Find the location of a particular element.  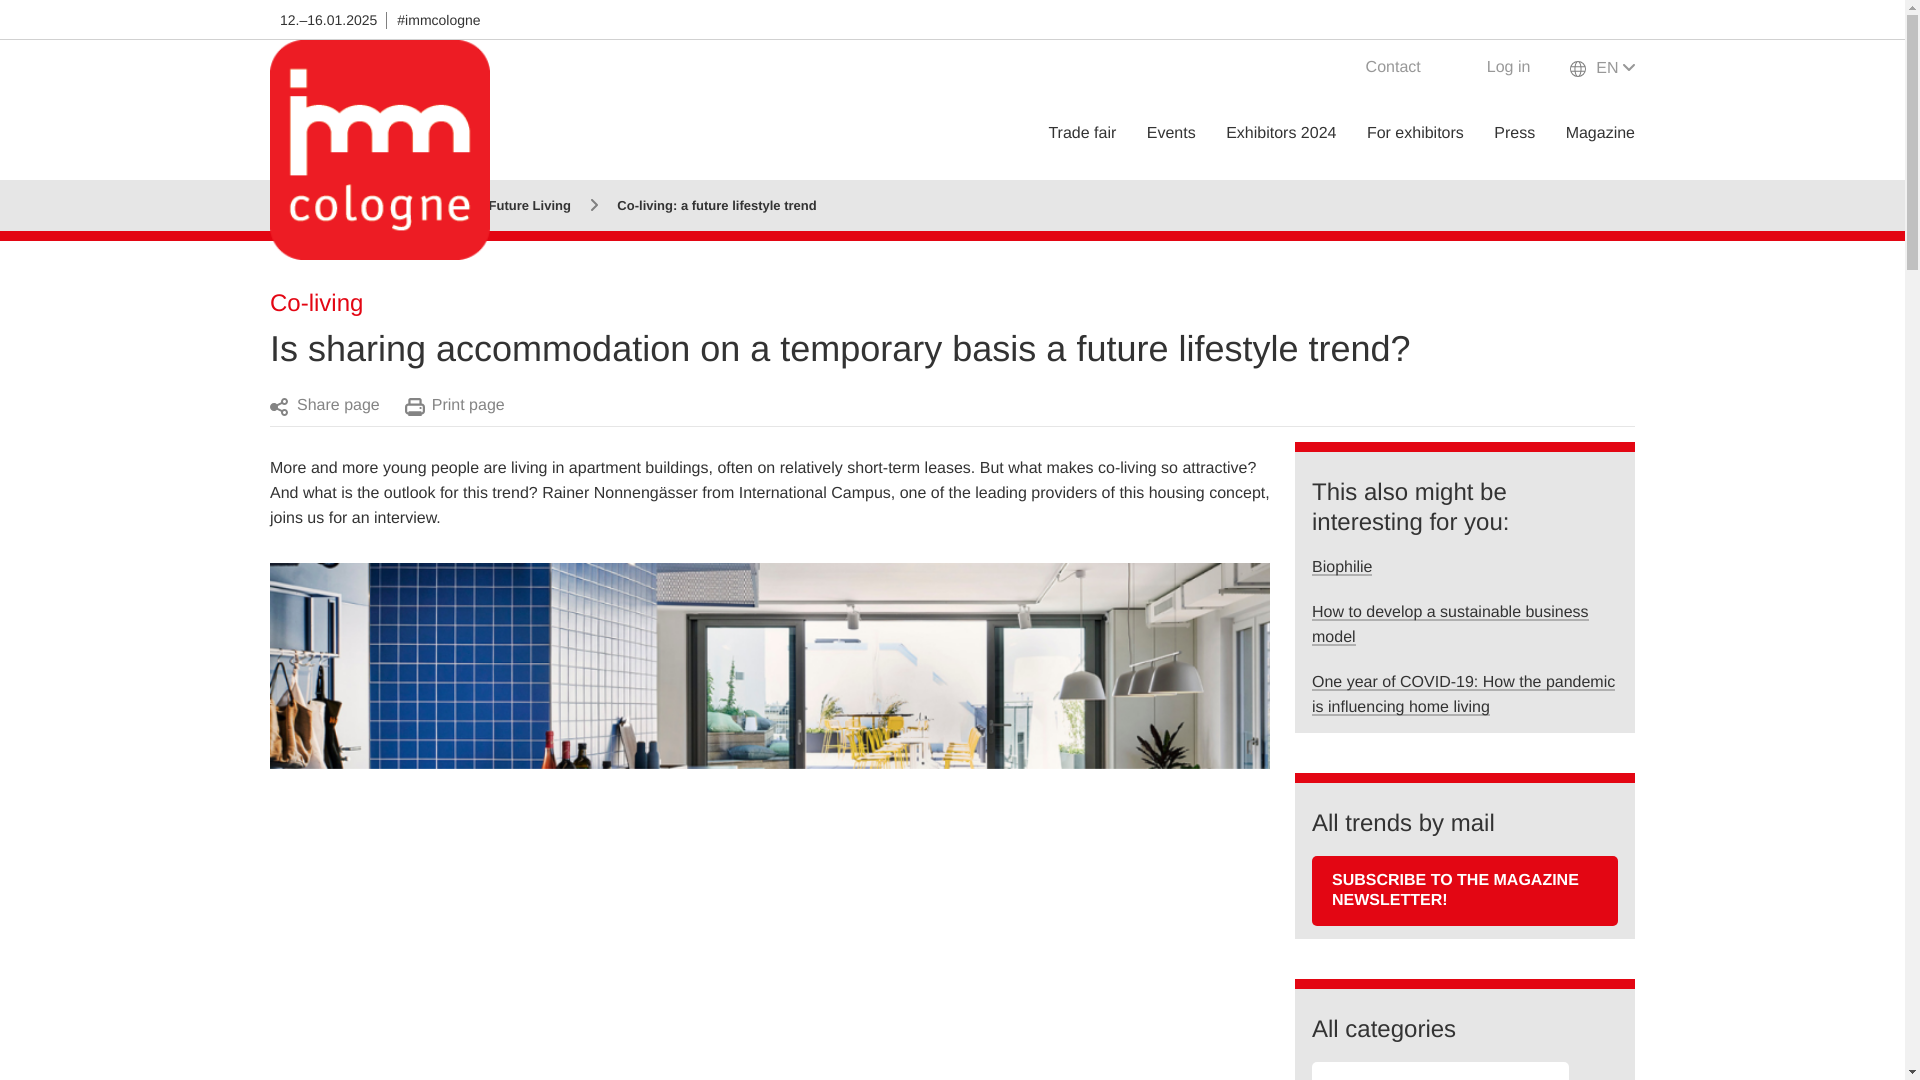

Press is located at coordinates (1514, 133).